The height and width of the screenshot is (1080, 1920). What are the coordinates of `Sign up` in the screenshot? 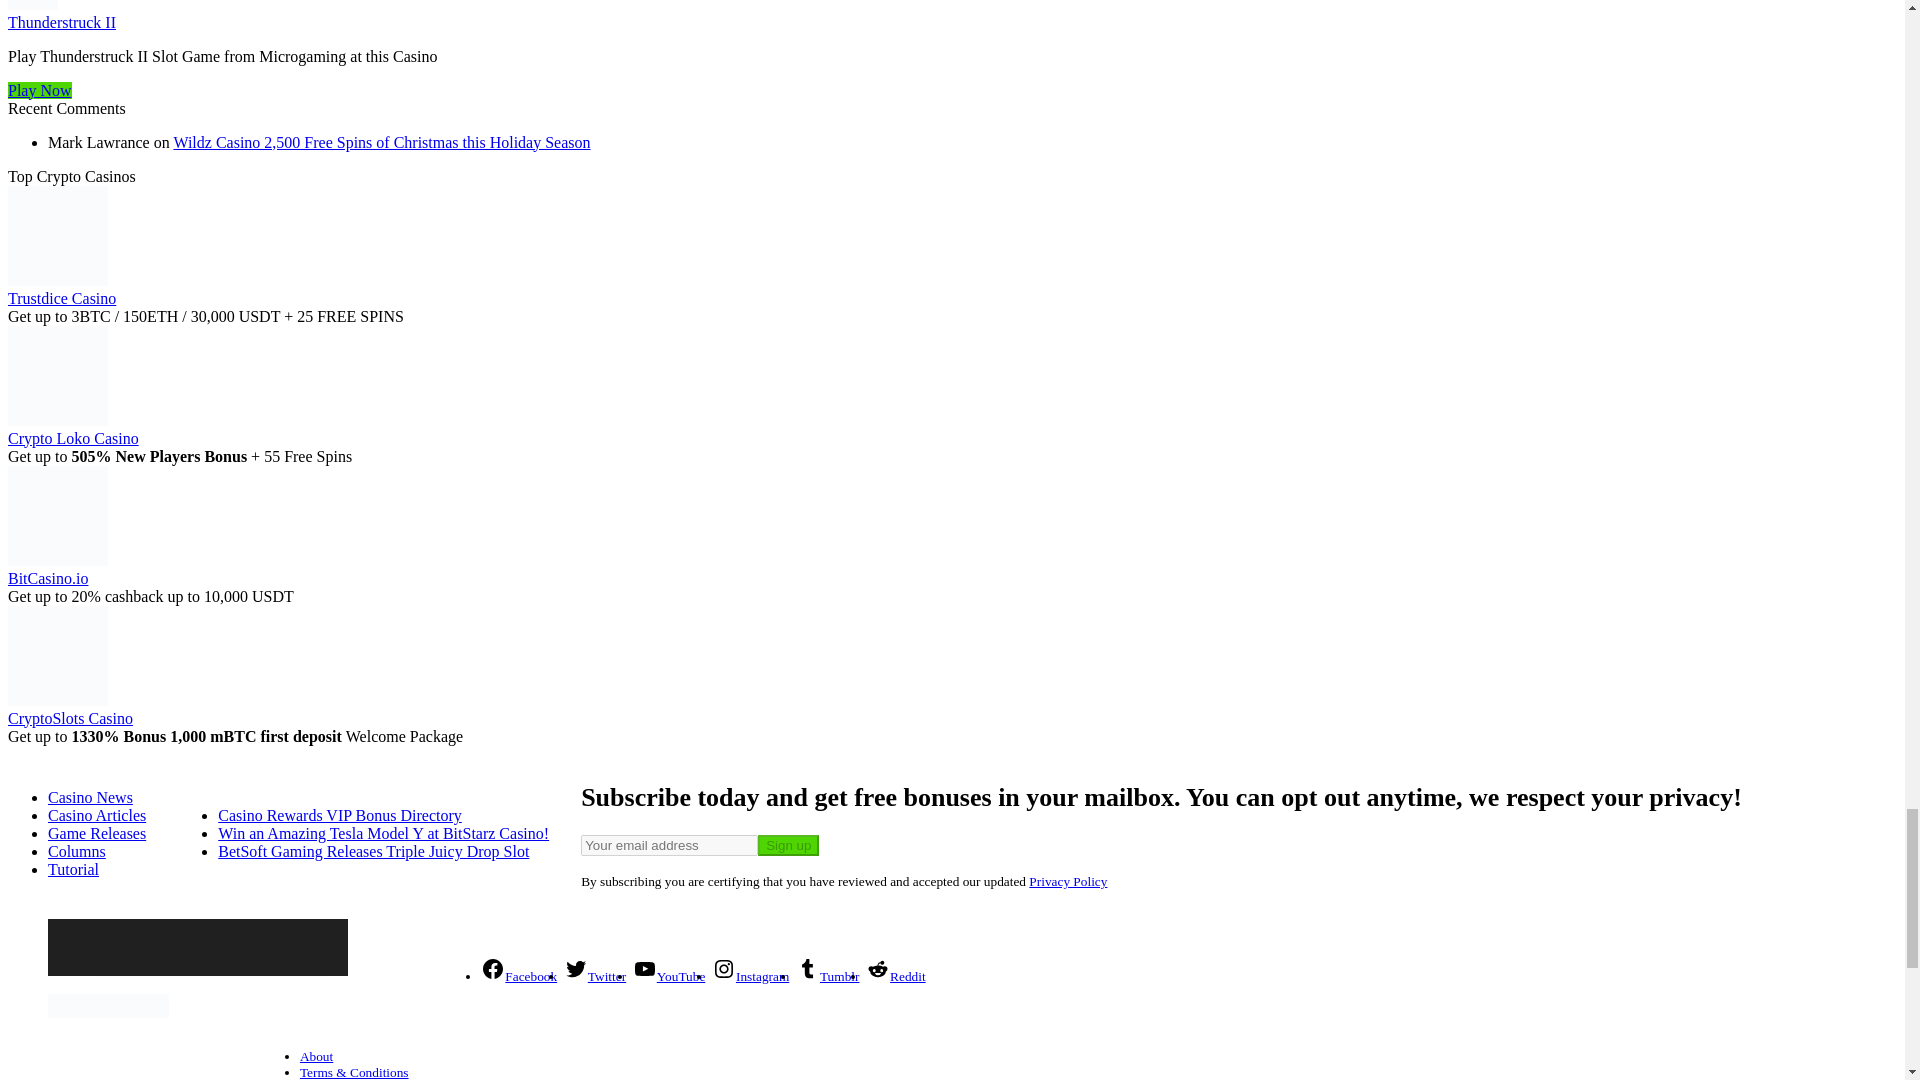 It's located at (788, 845).